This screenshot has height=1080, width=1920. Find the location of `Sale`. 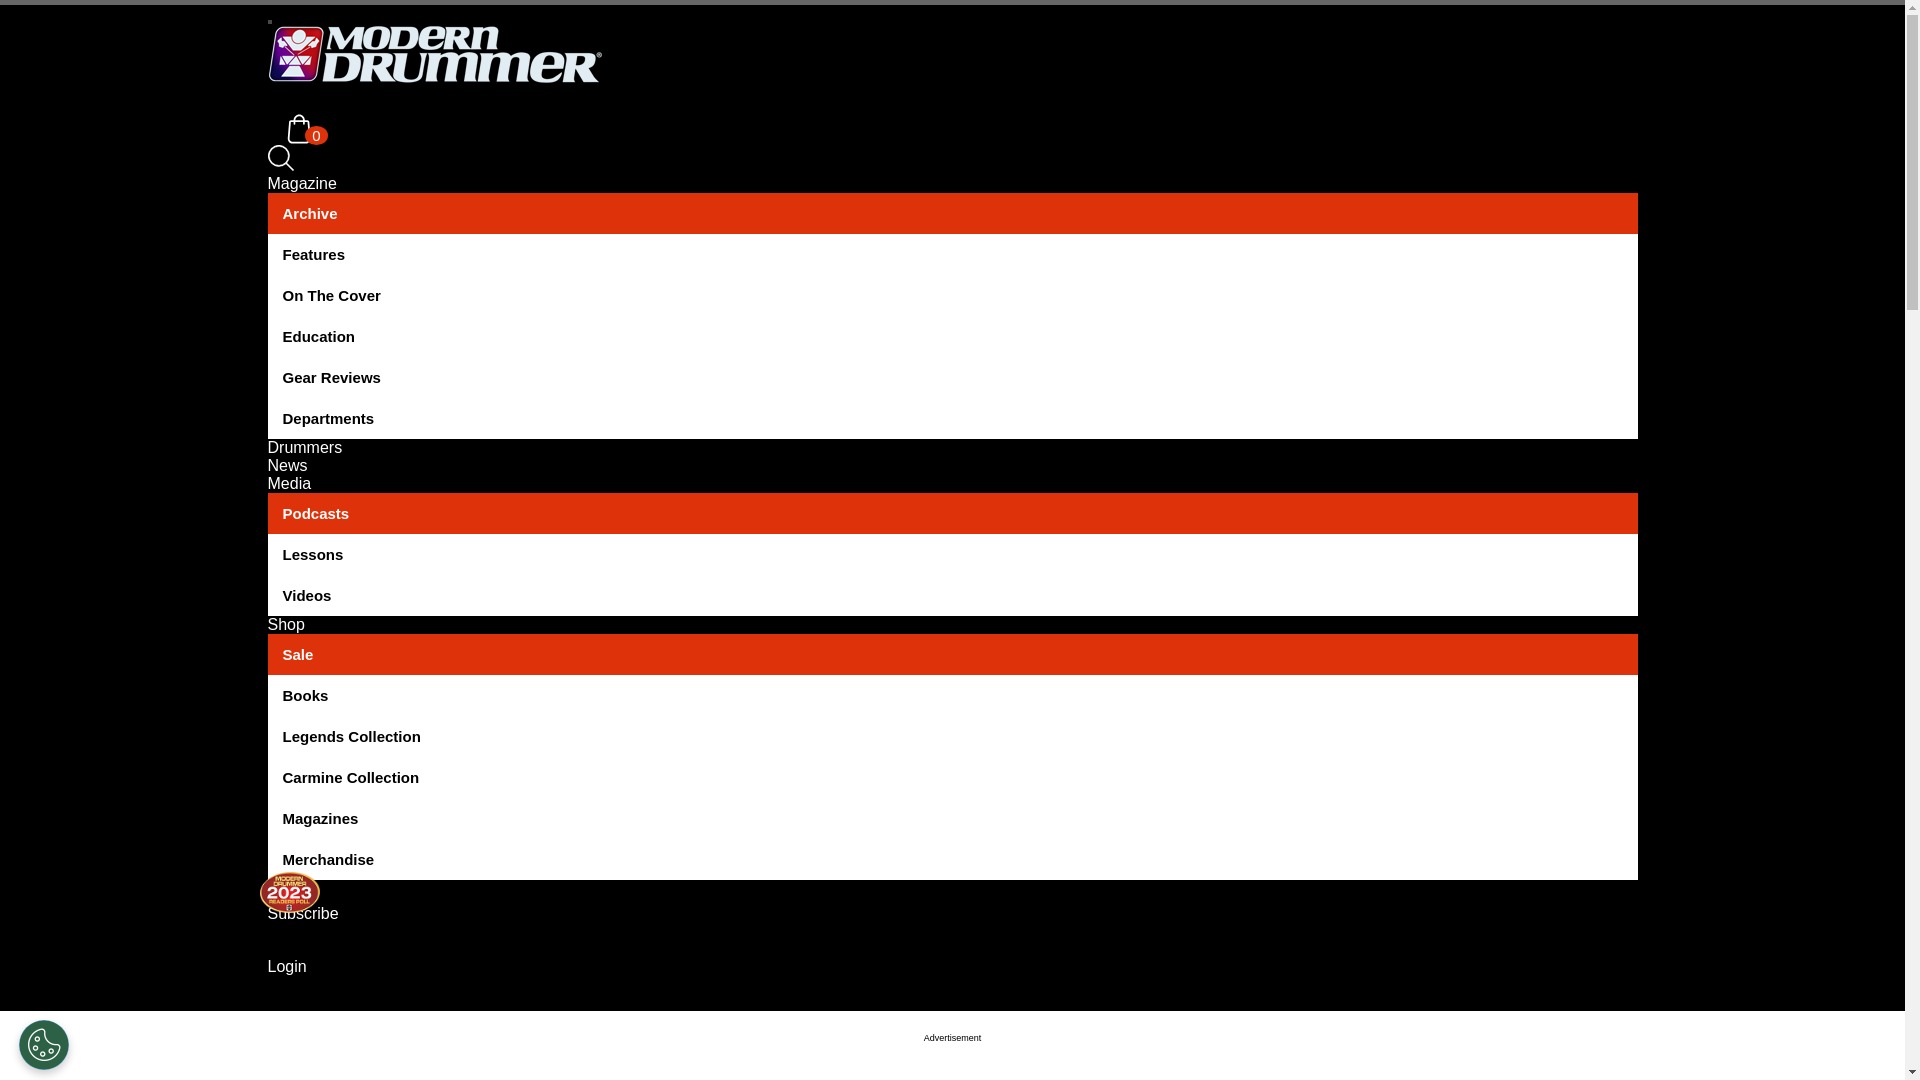

Sale is located at coordinates (952, 654).